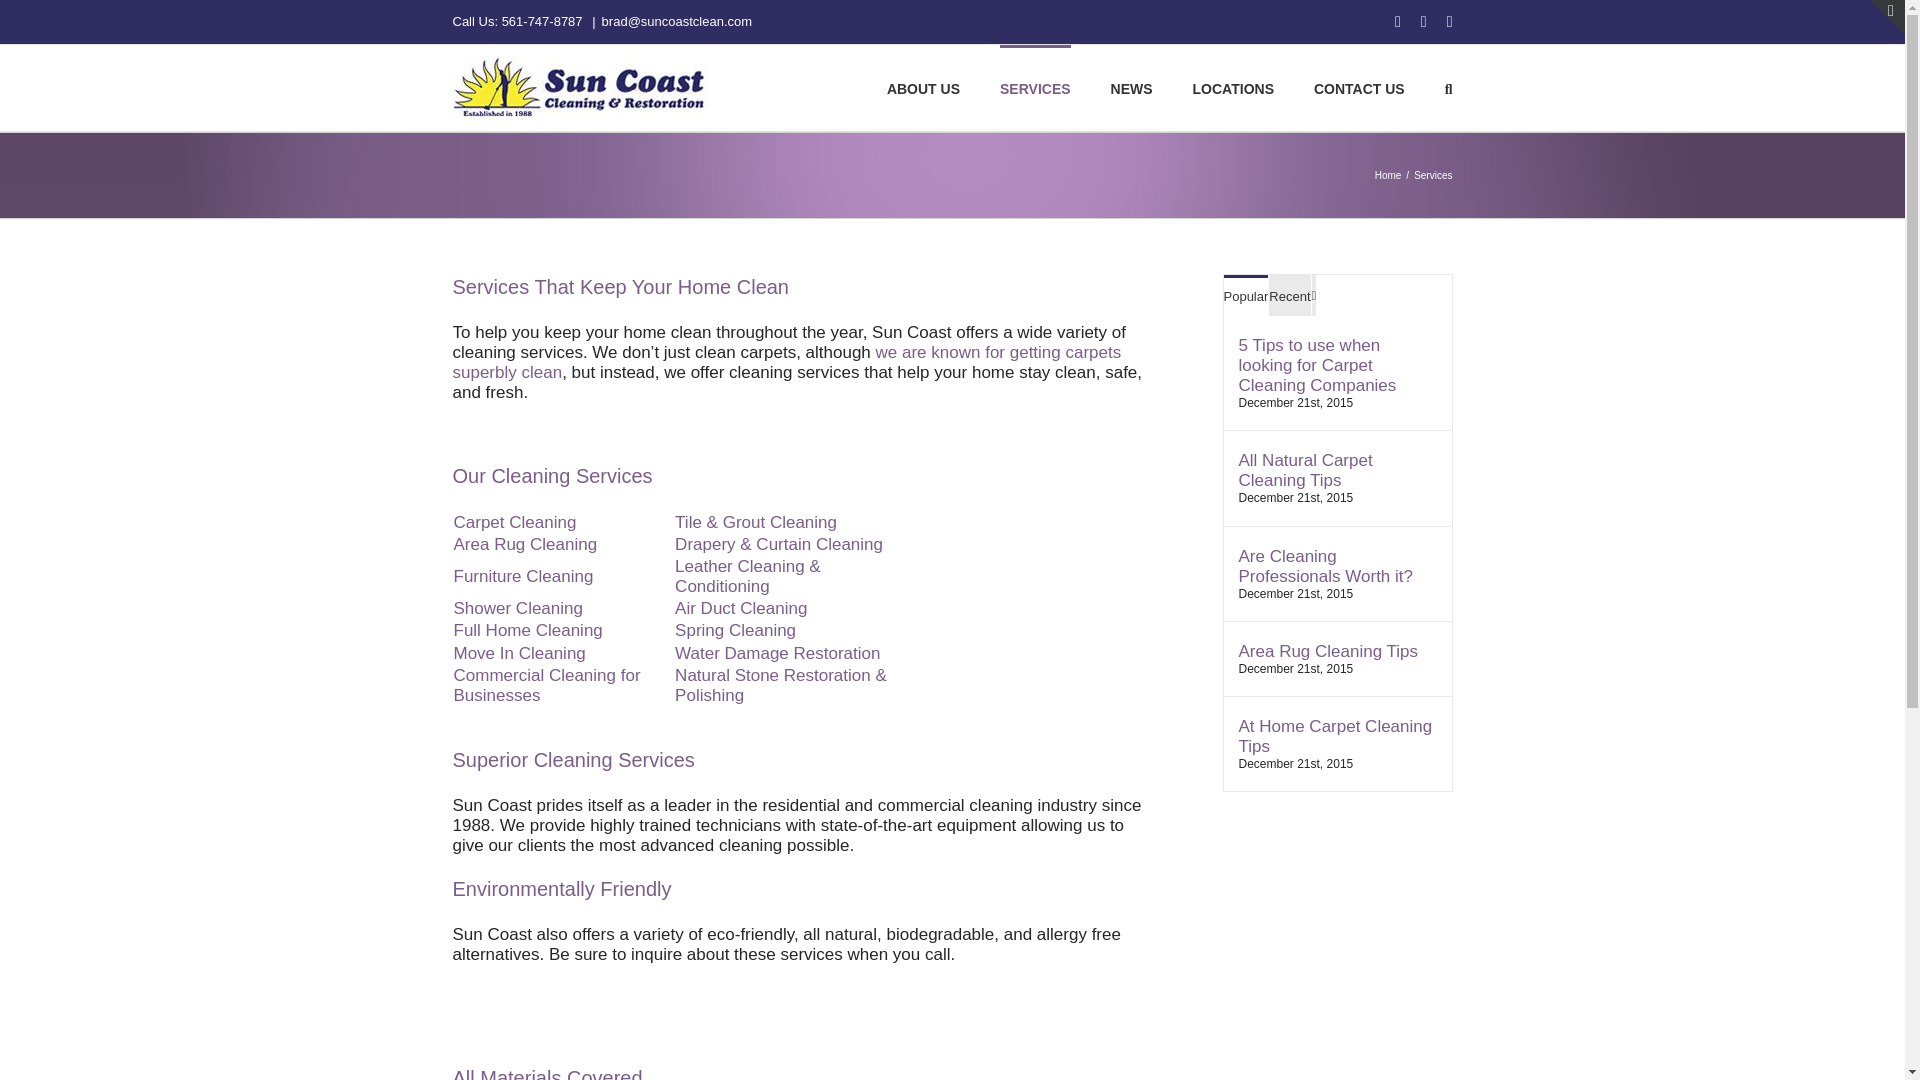  Describe the element at coordinates (542, 22) in the screenshot. I see `561-747-8787` at that location.